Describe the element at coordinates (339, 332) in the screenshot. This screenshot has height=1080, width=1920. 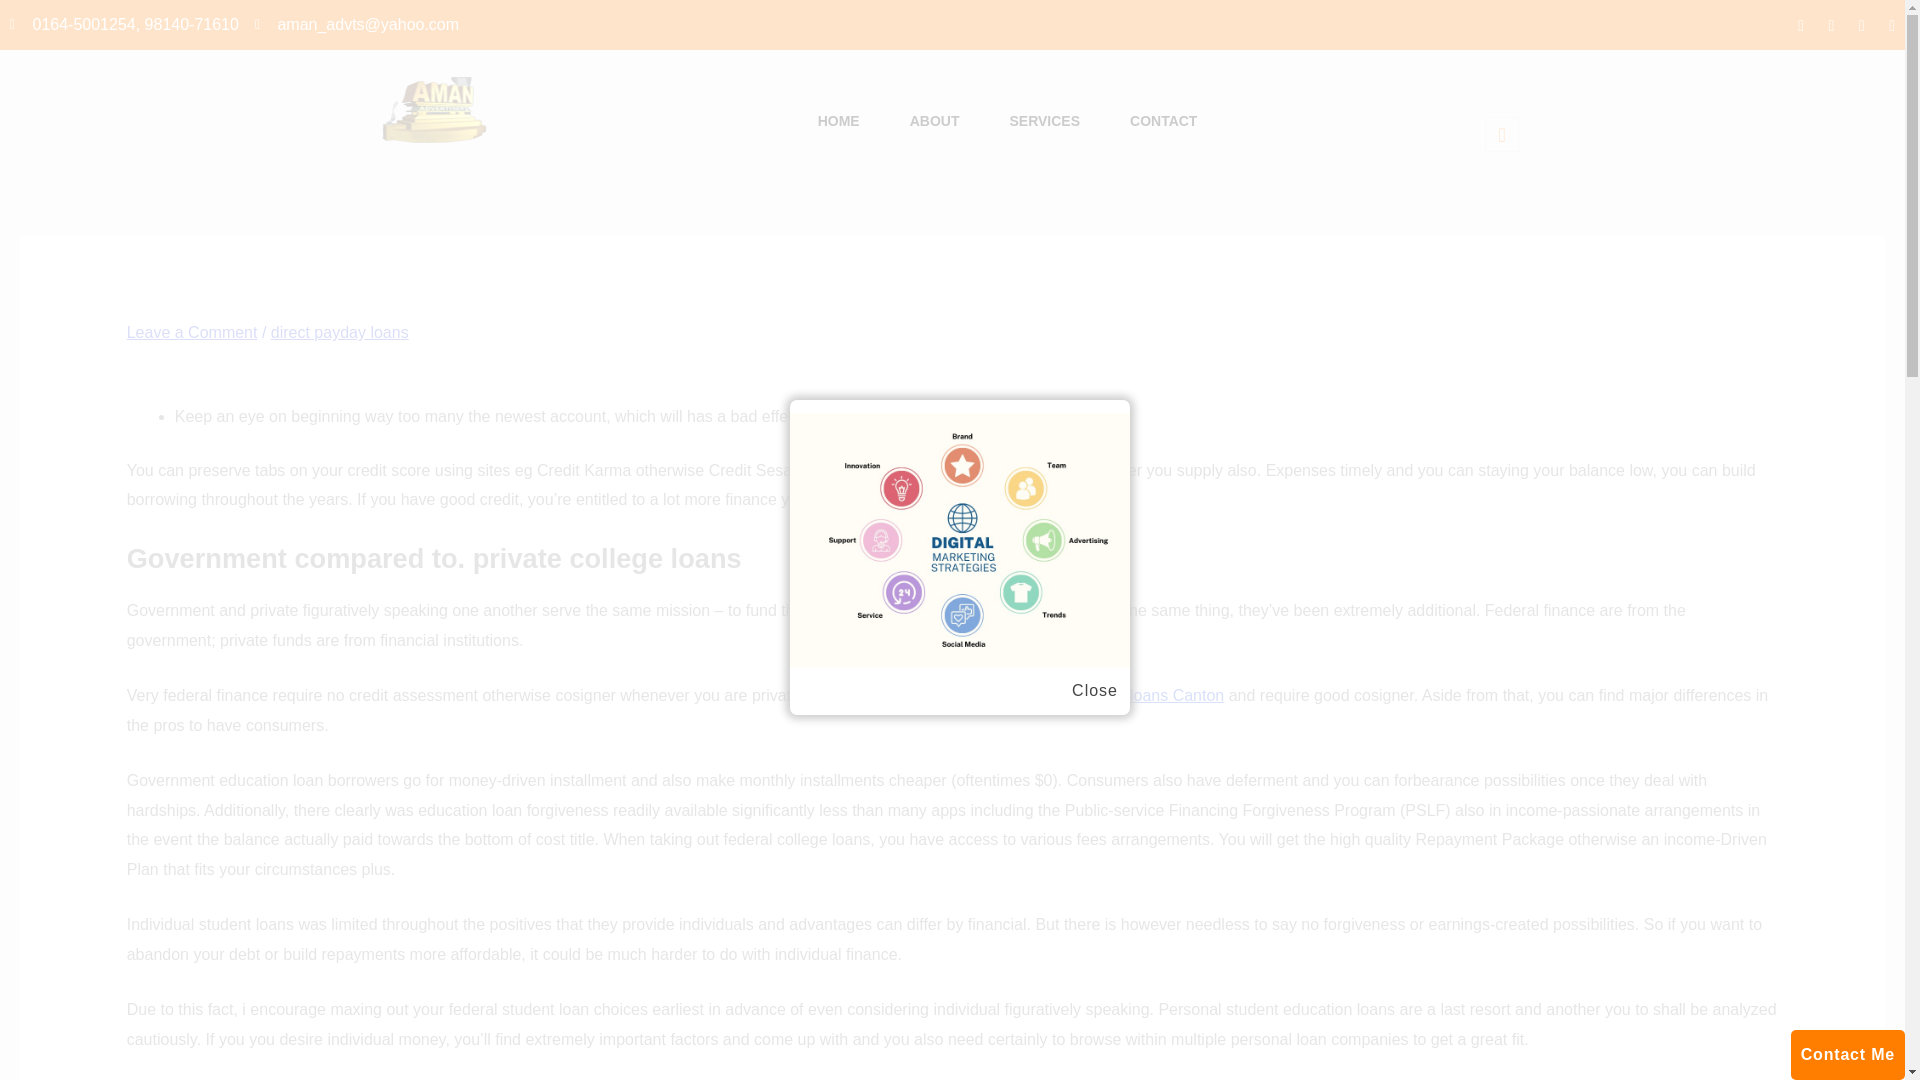
I see `direct payday loans` at that location.